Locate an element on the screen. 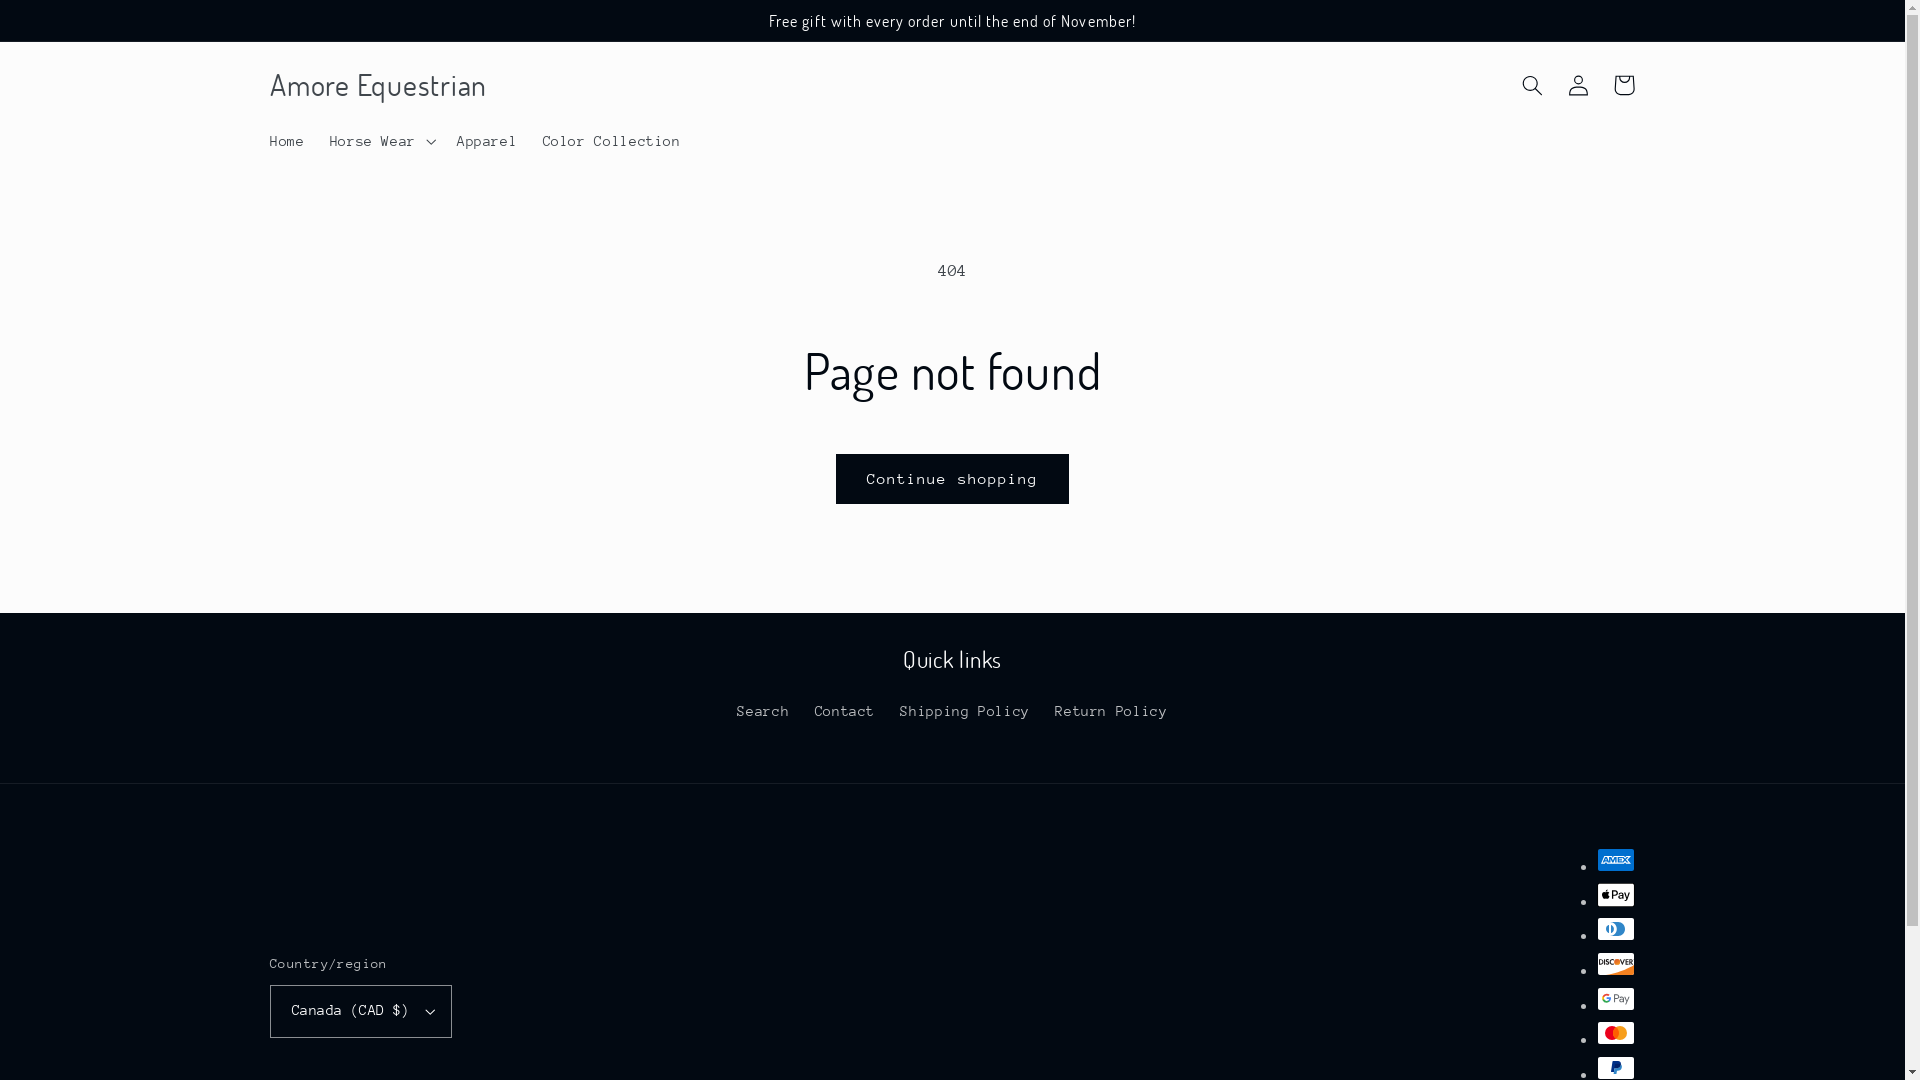  Cart is located at coordinates (1624, 85).